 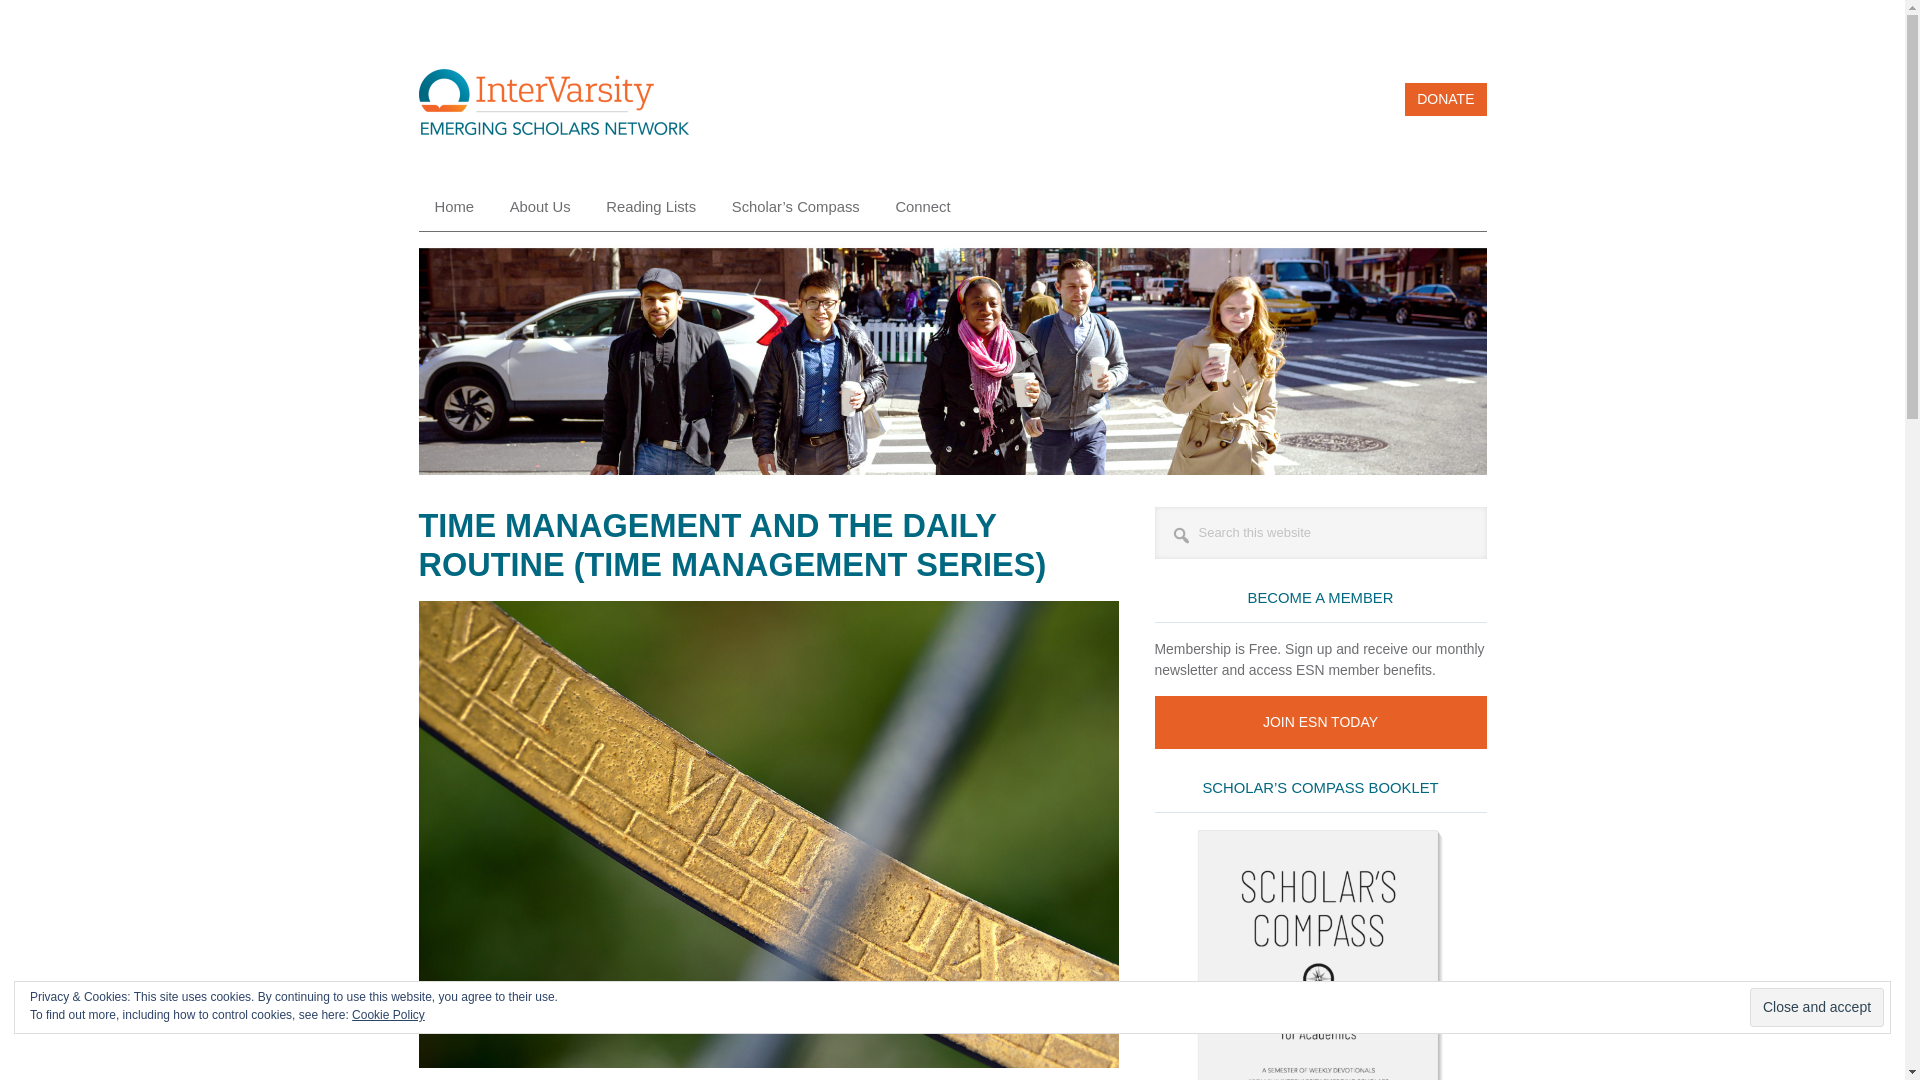 What do you see at coordinates (650, 207) in the screenshot?
I see `Reading Lists` at bounding box center [650, 207].